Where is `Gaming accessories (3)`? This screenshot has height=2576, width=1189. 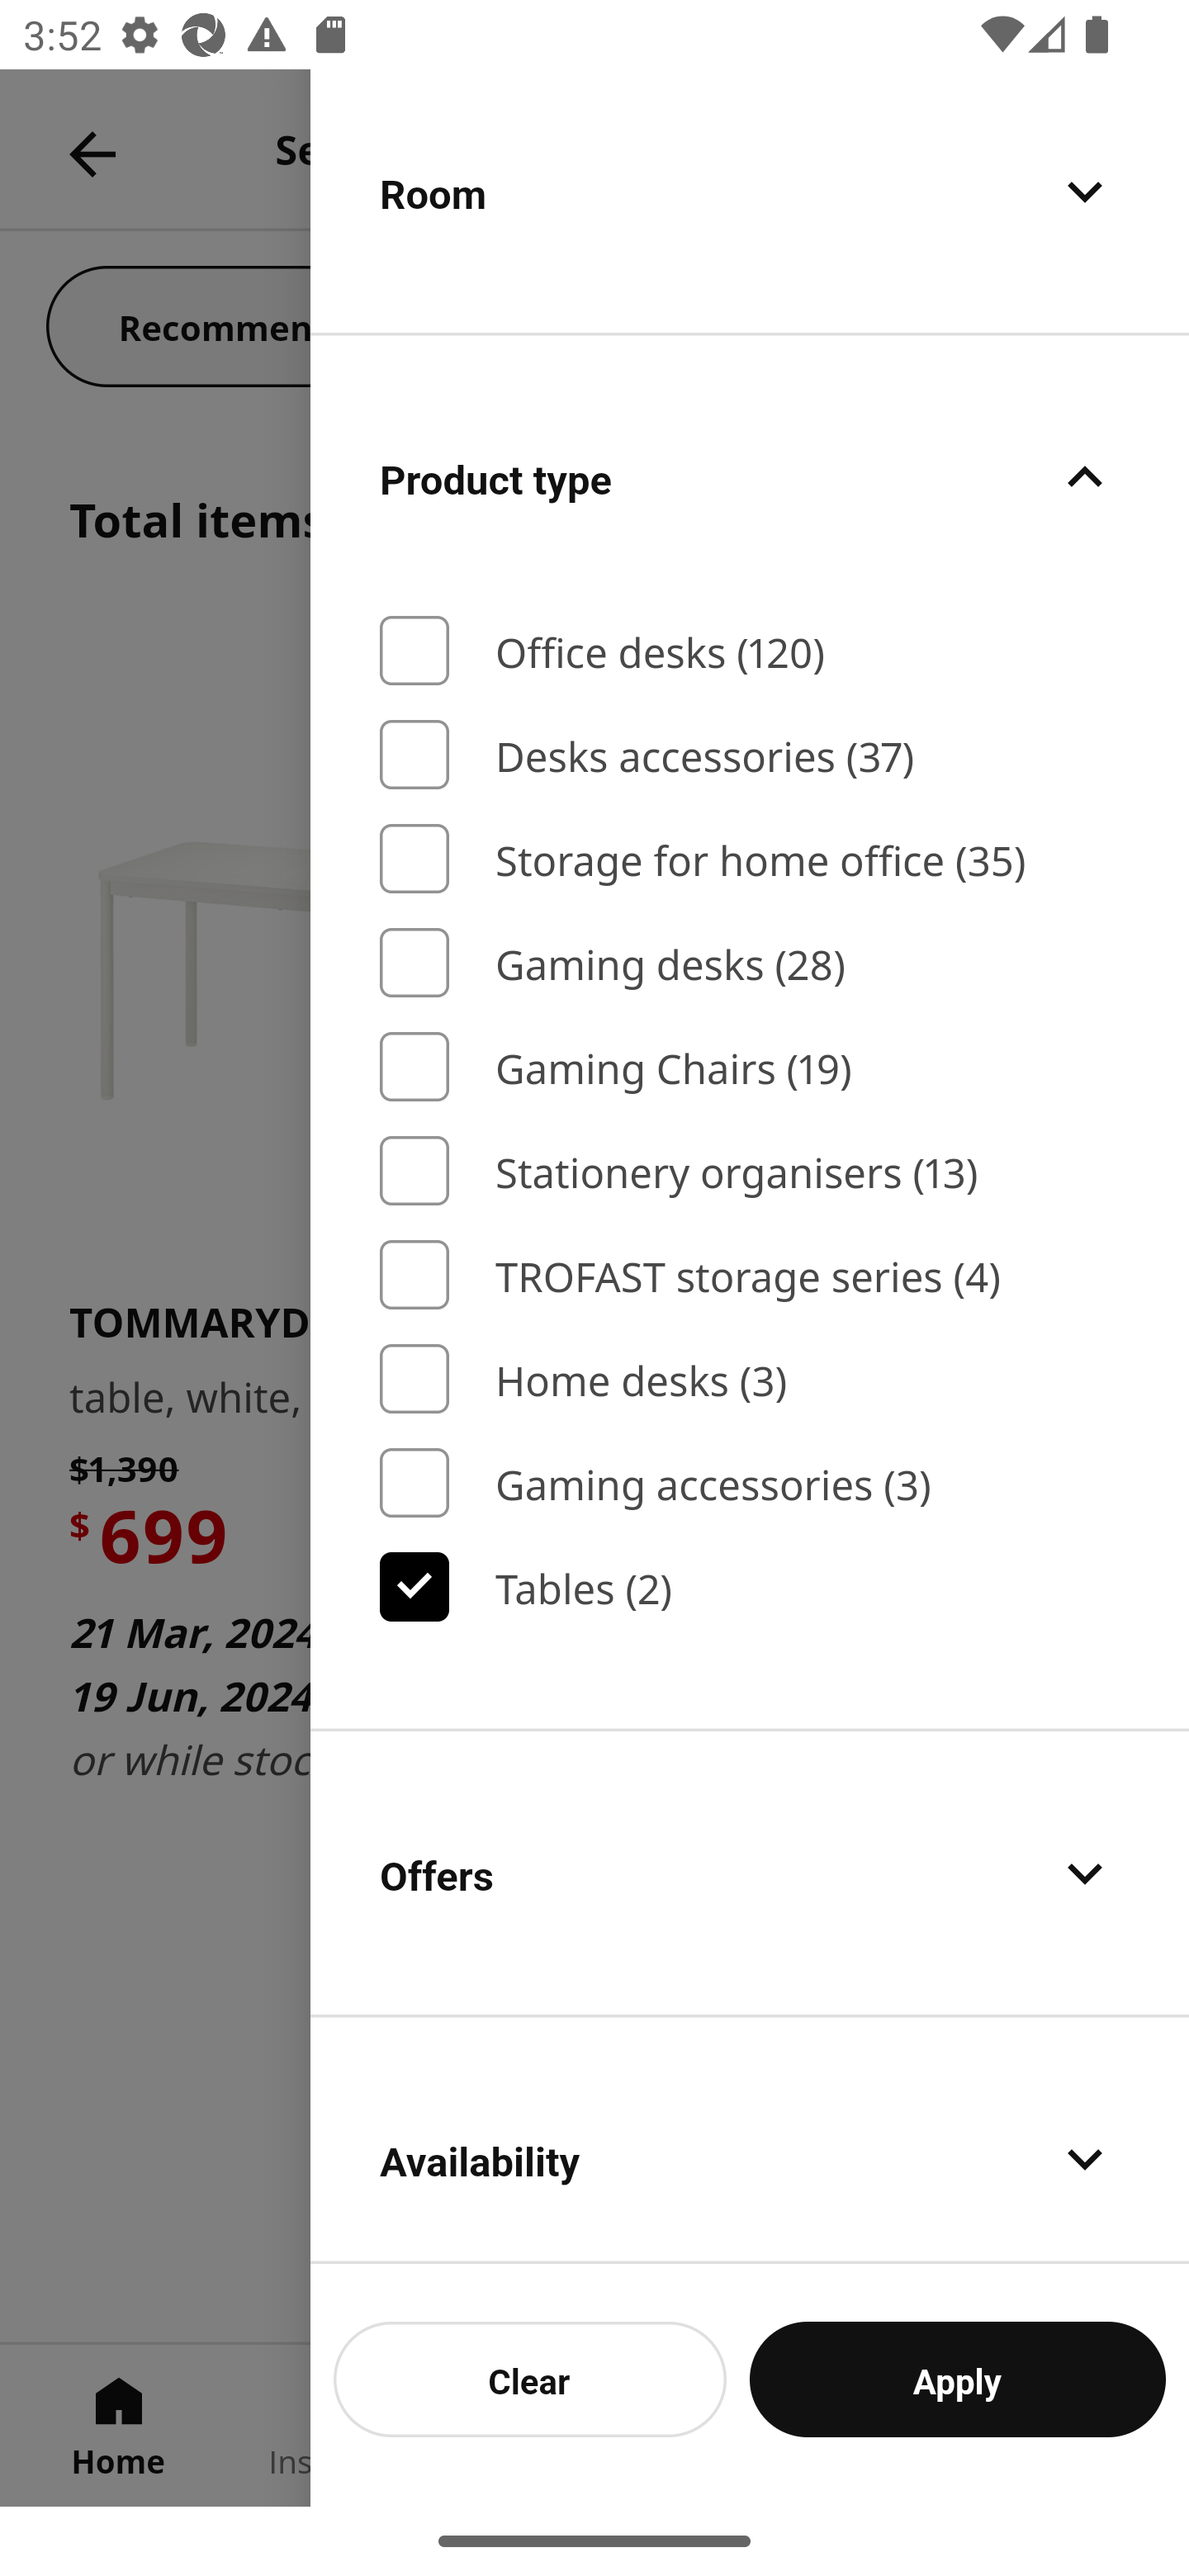 Gaming accessories (3) is located at coordinates (750, 1482).